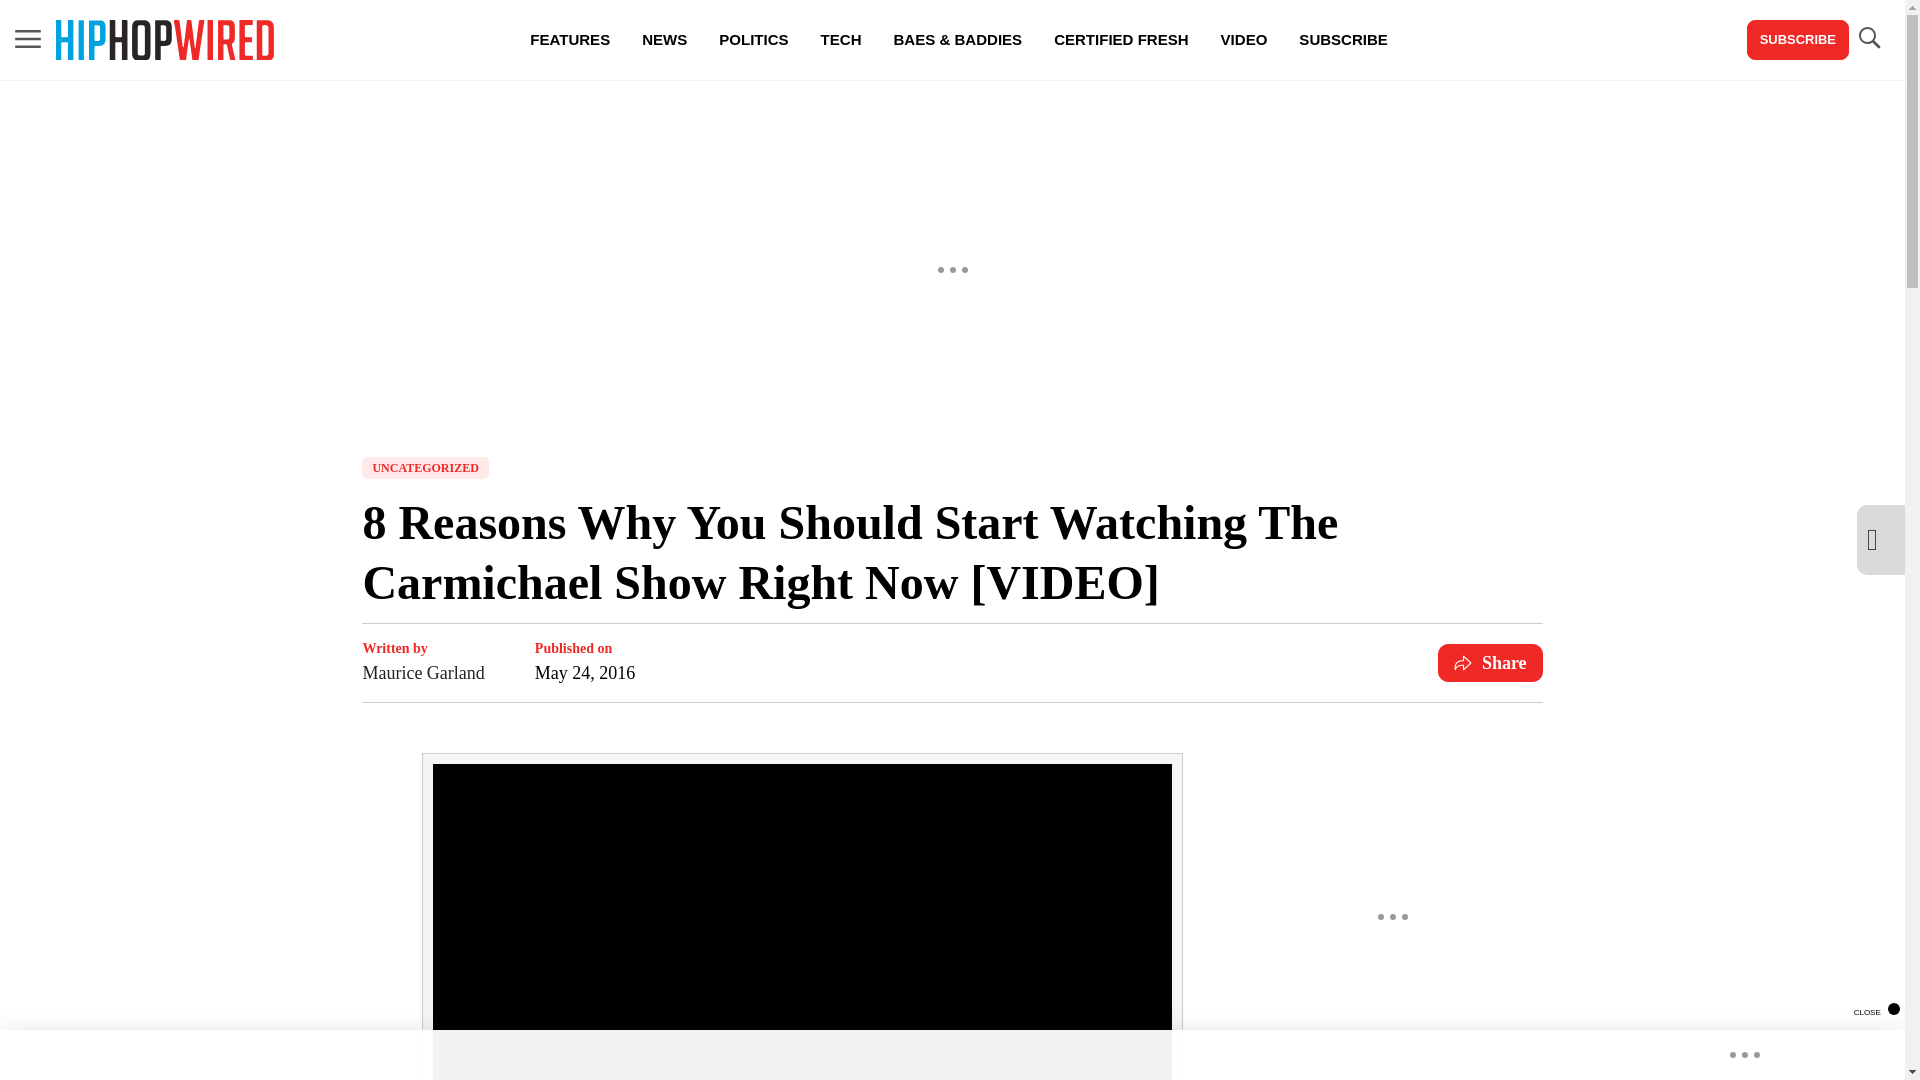 The height and width of the screenshot is (1080, 1920). What do you see at coordinates (1120, 40) in the screenshot?
I see `CERTIFIED FRESH` at bounding box center [1120, 40].